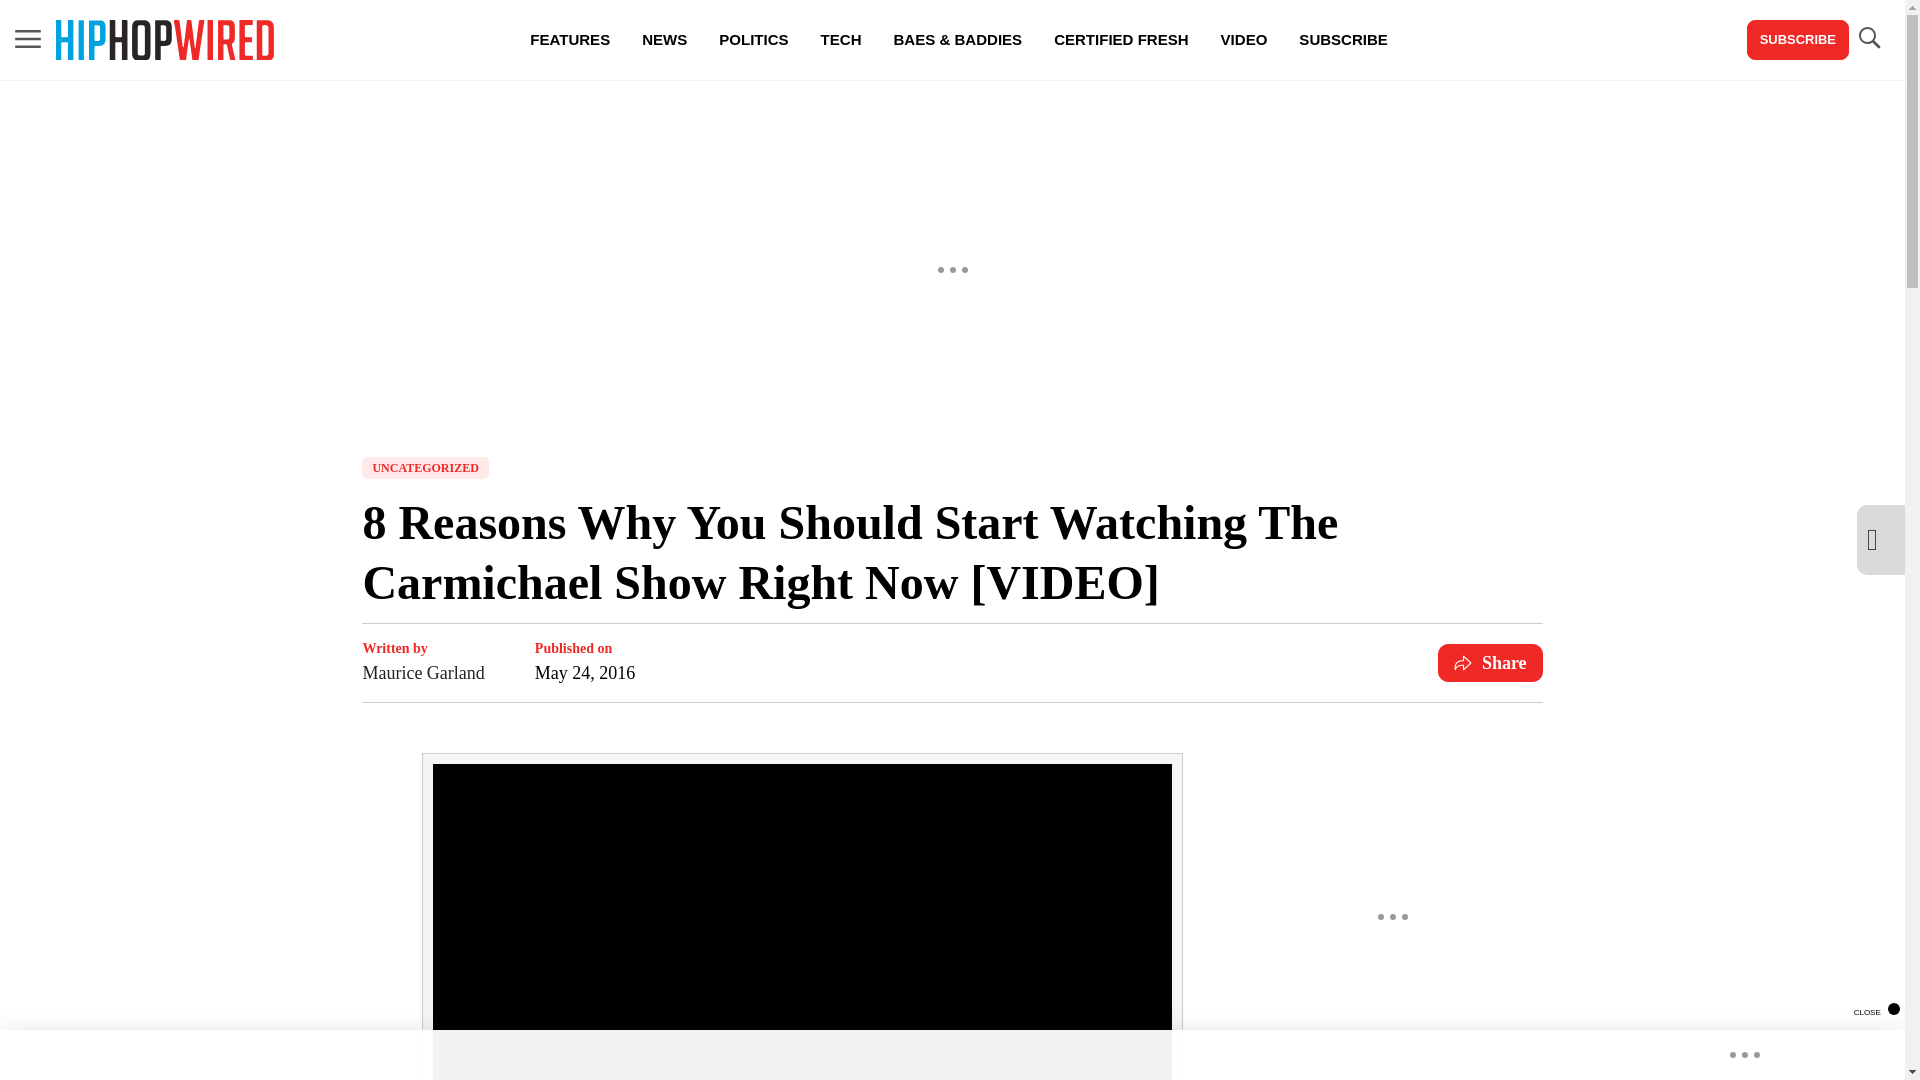 The height and width of the screenshot is (1080, 1920). What do you see at coordinates (1120, 40) in the screenshot?
I see `CERTIFIED FRESH` at bounding box center [1120, 40].